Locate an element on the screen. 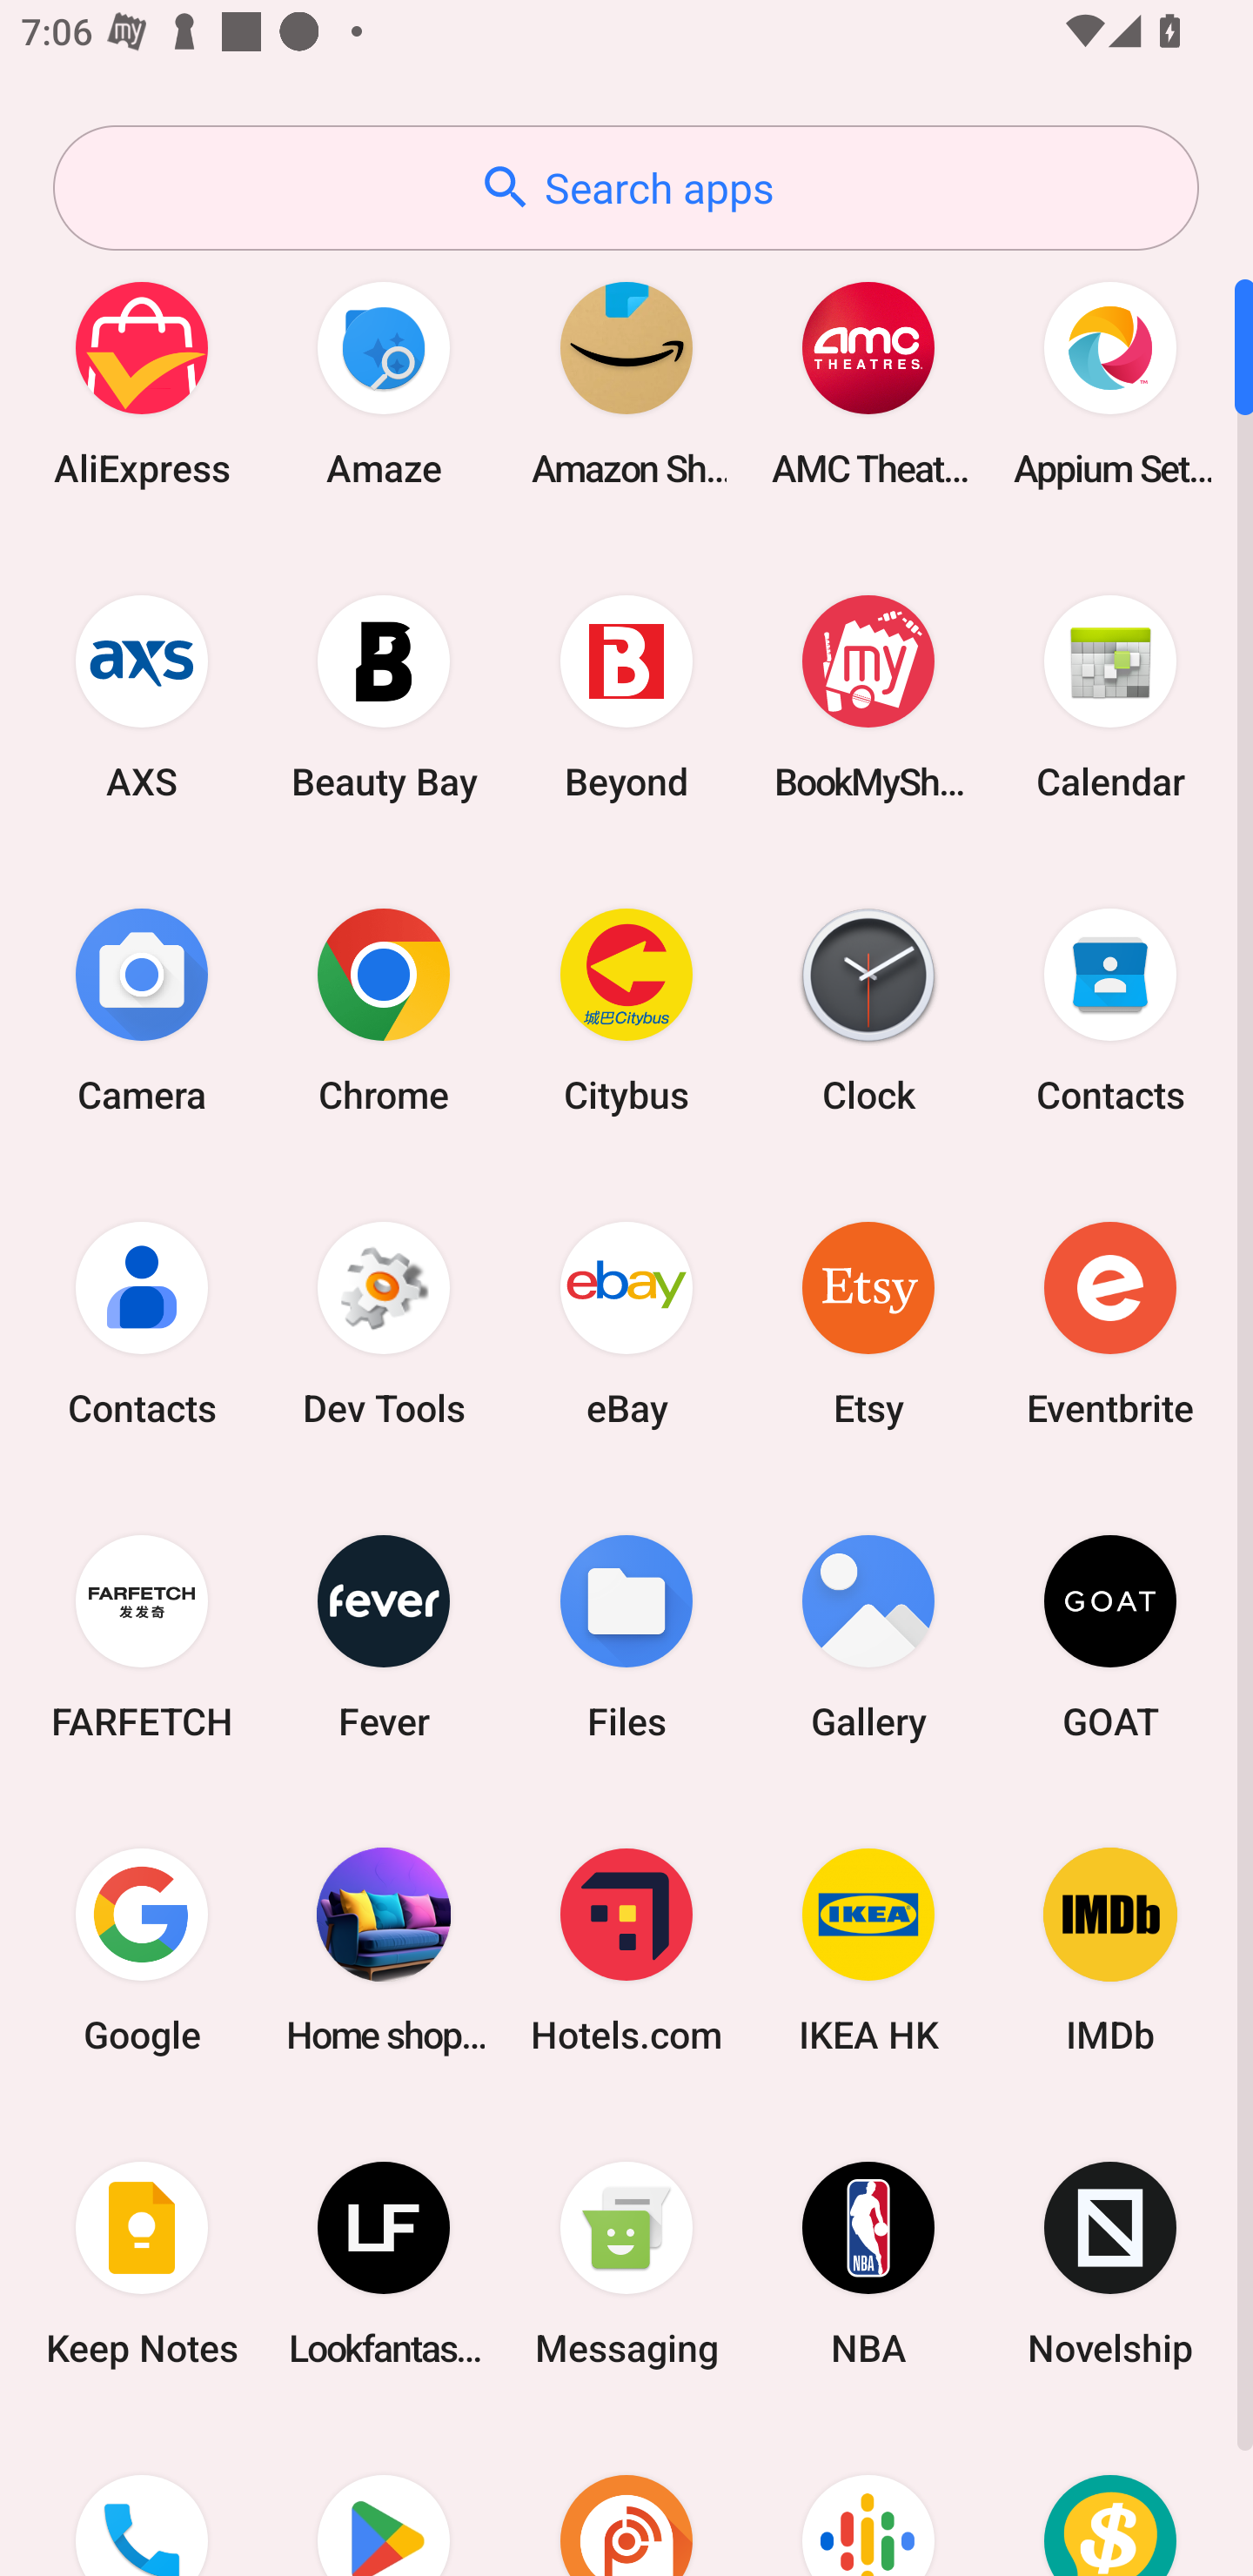 Image resolution: width=1253 pixels, height=2576 pixels. Fever is located at coordinates (384, 1636).